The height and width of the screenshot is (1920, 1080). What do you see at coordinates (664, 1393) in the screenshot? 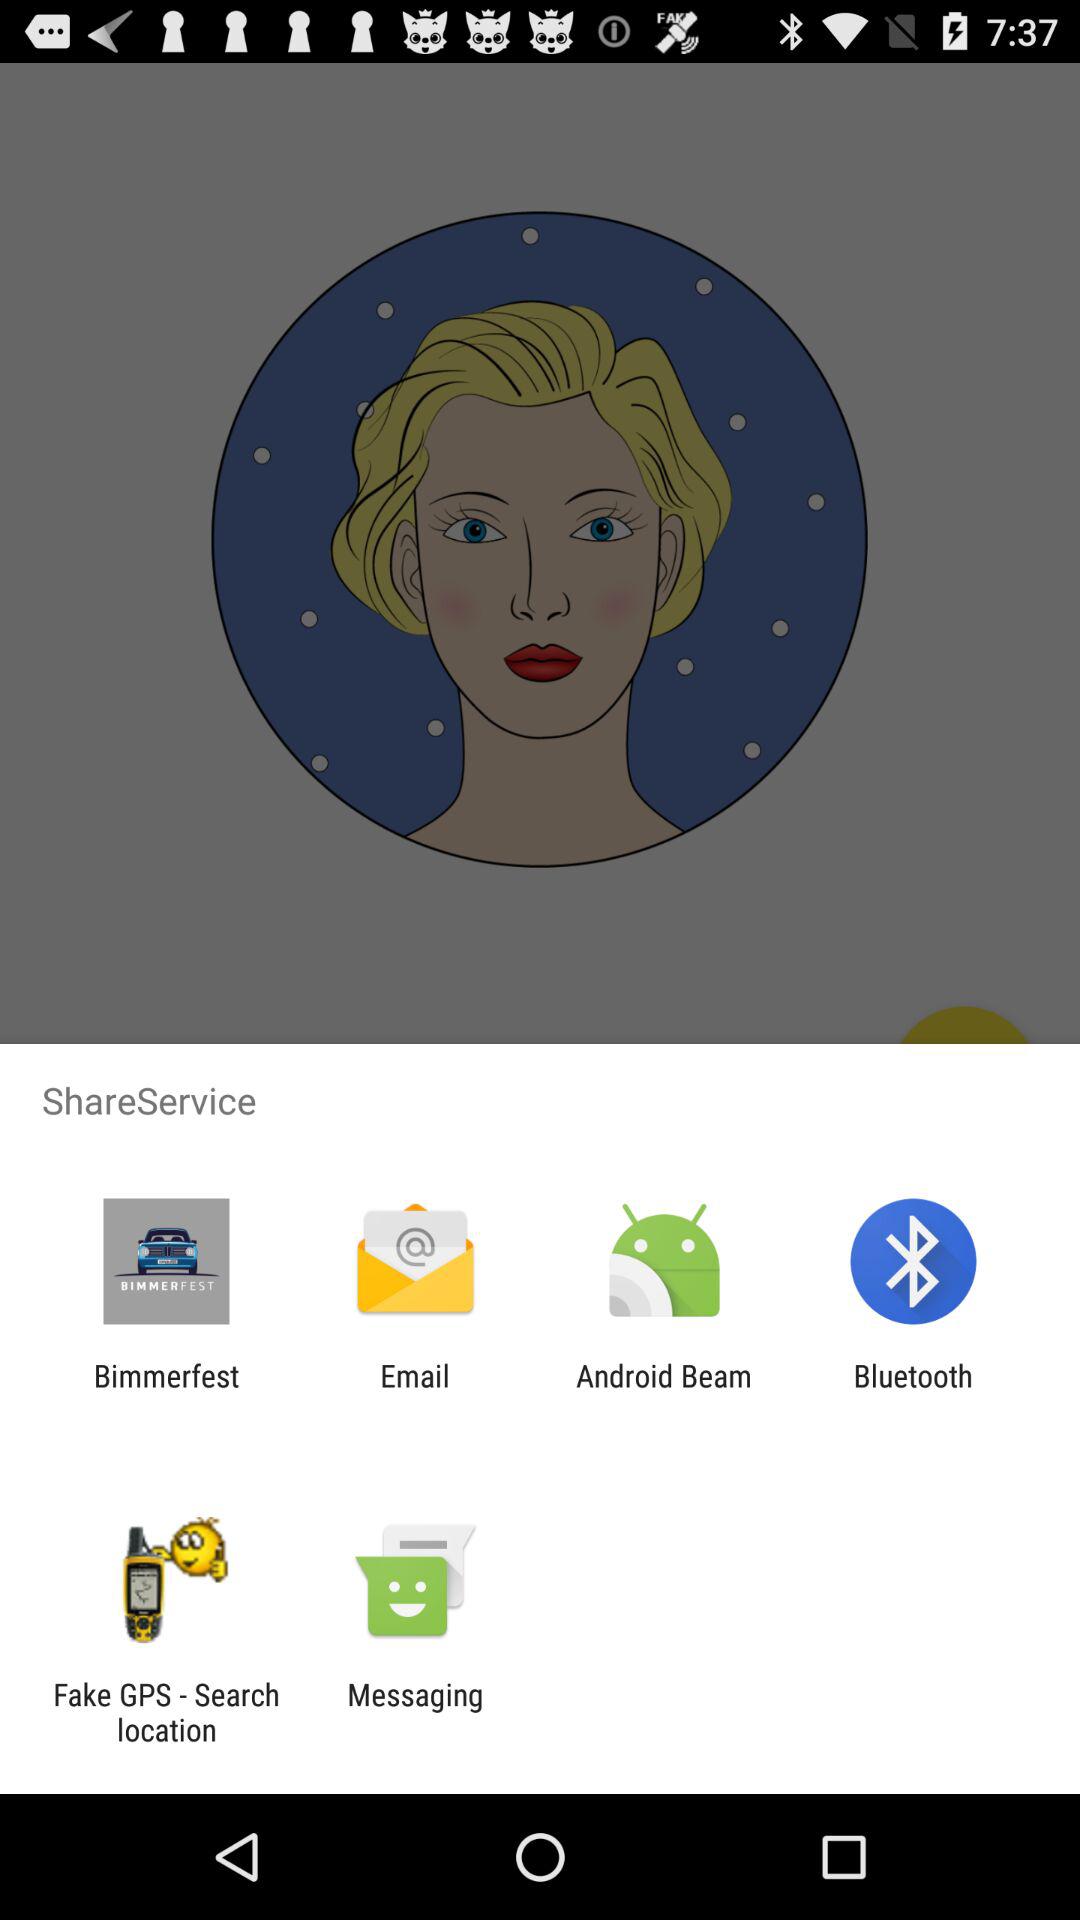
I see `click icon to the right of the email icon` at bounding box center [664, 1393].